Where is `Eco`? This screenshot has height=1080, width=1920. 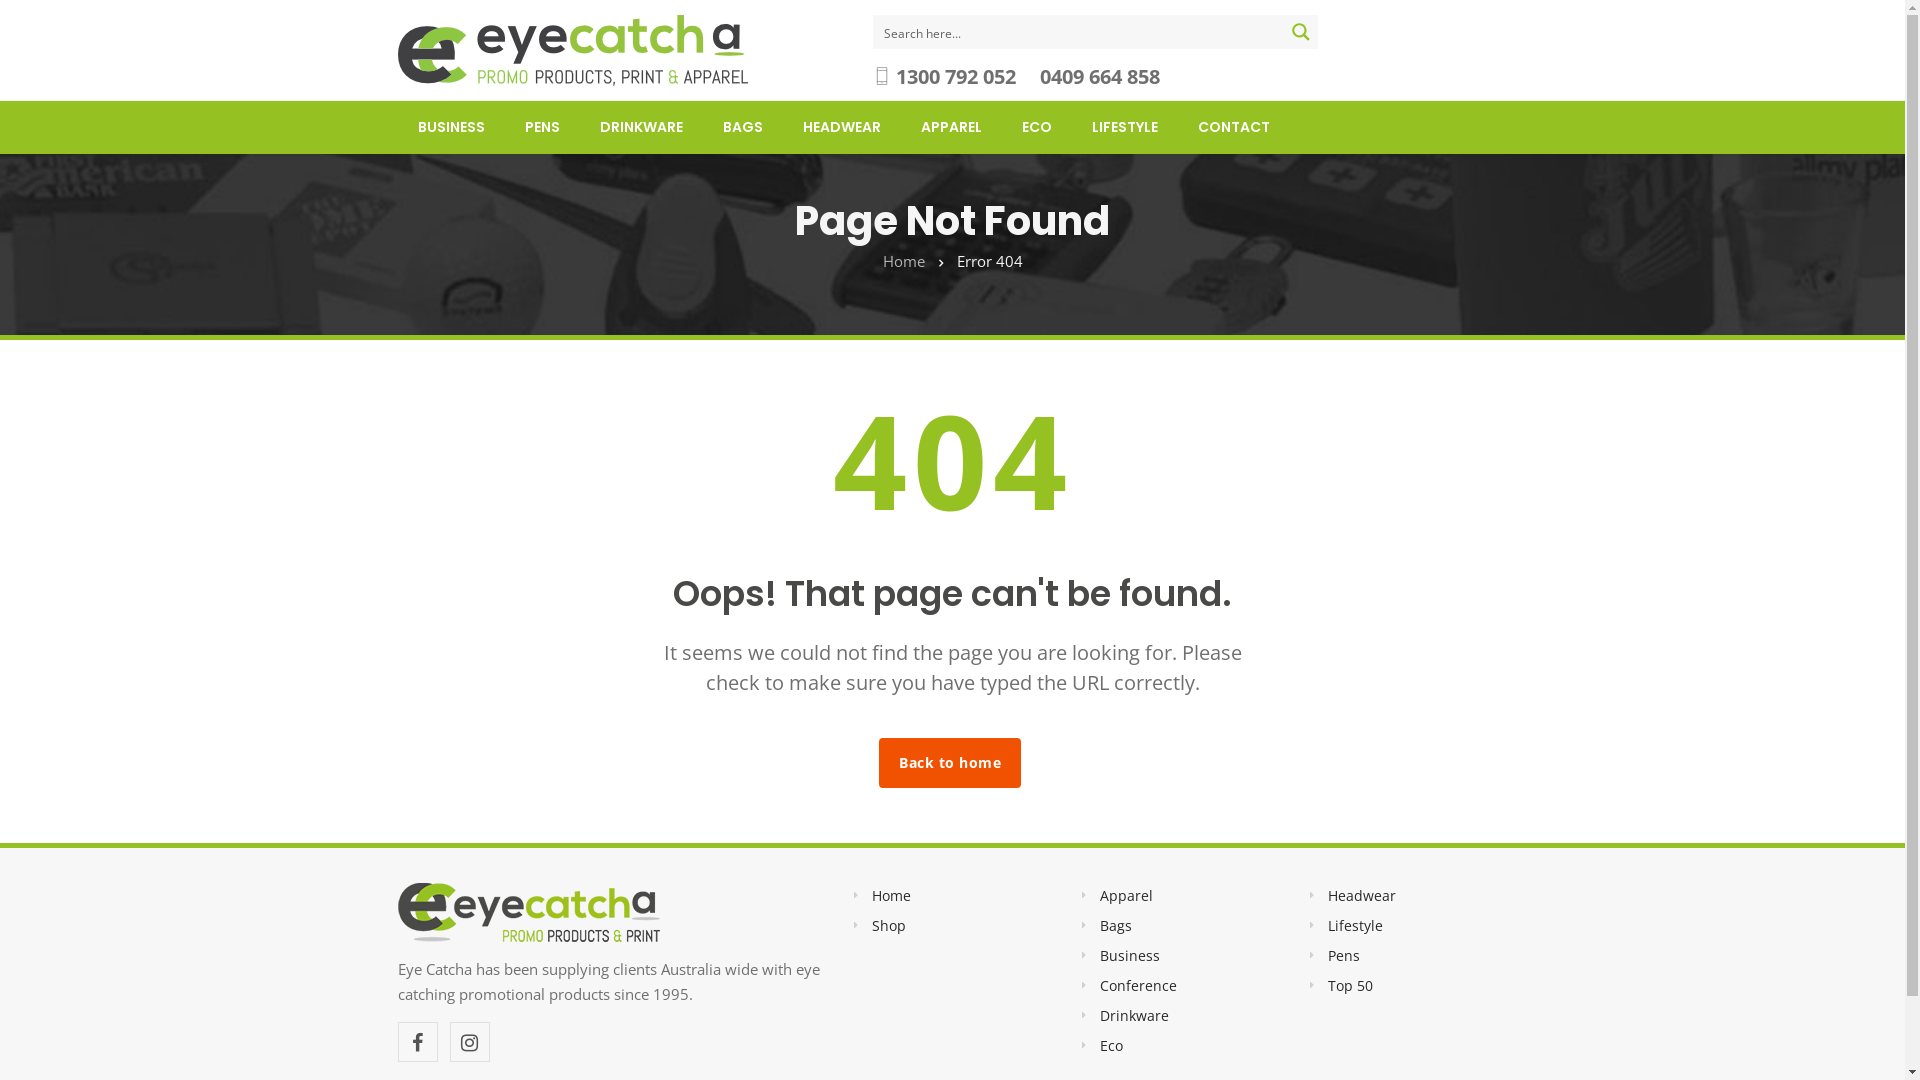 Eco is located at coordinates (1112, 1046).